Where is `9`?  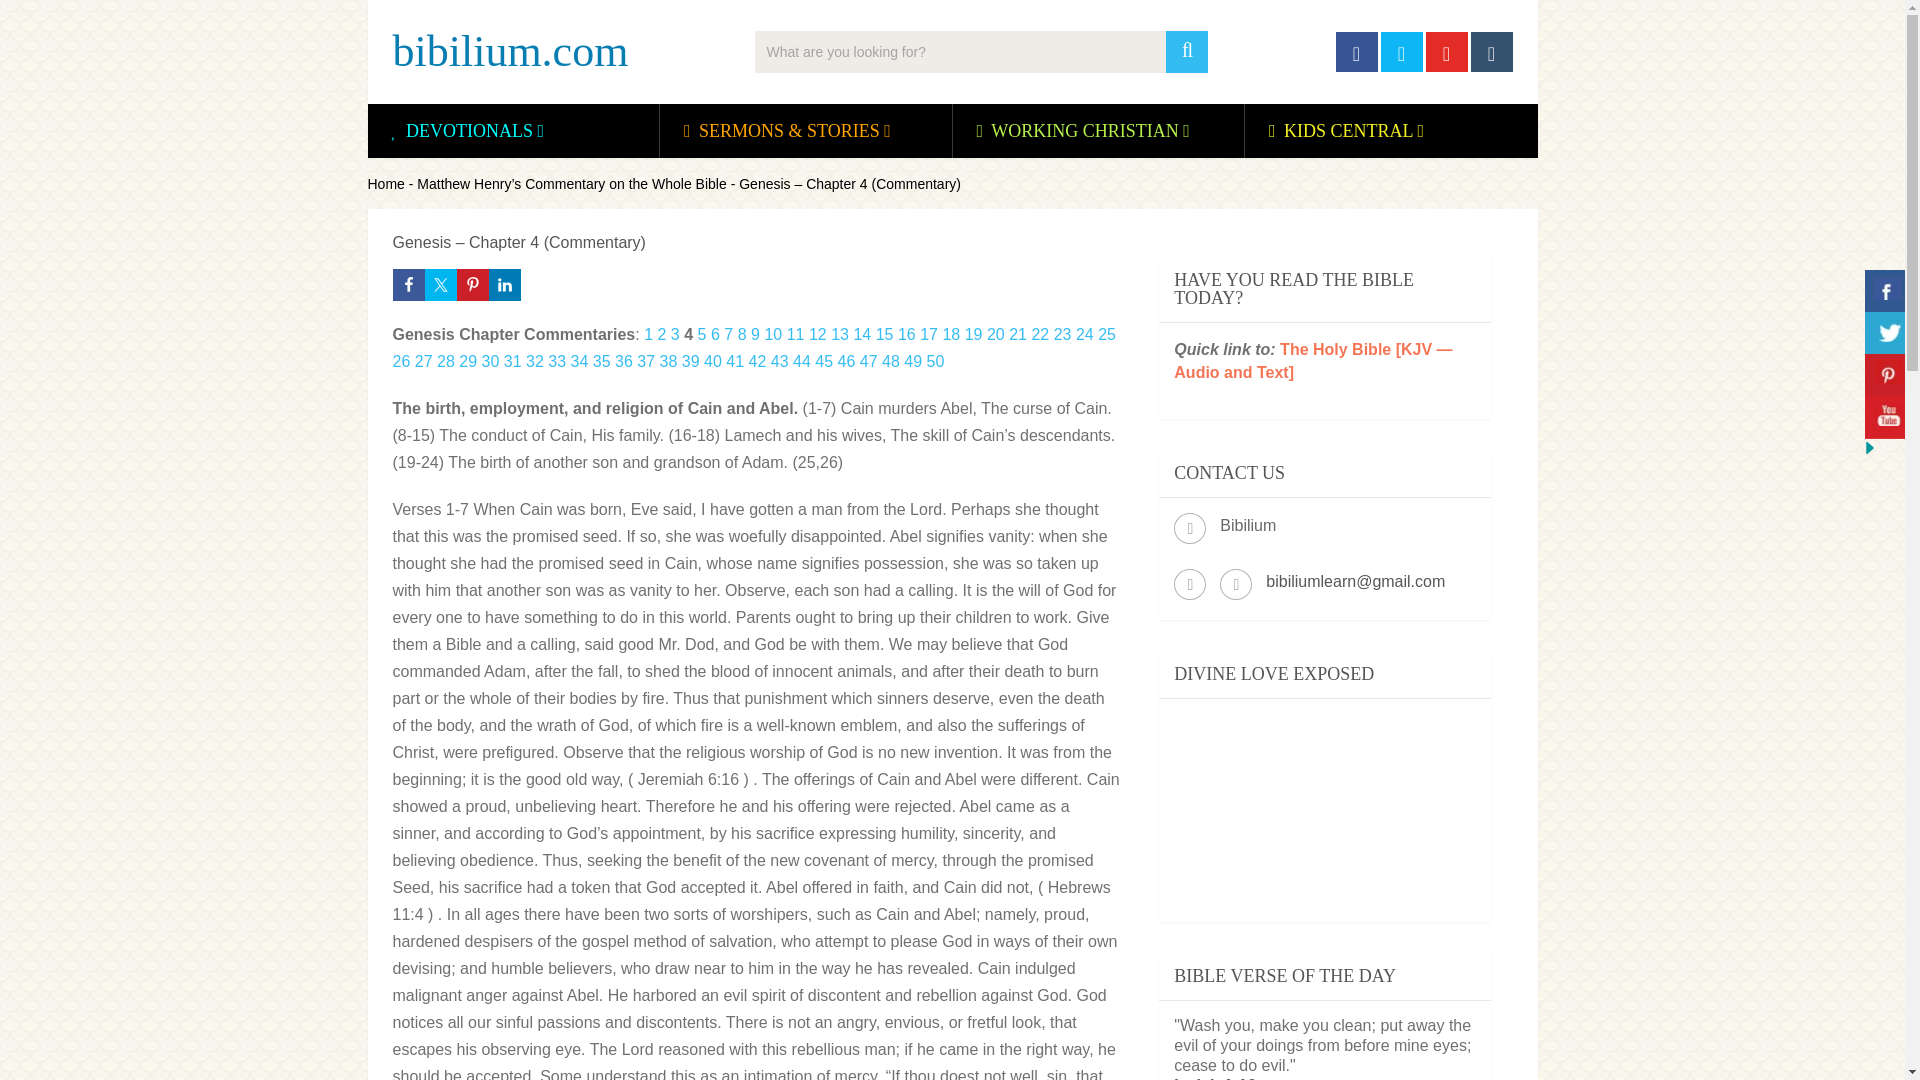
9 is located at coordinates (755, 334).